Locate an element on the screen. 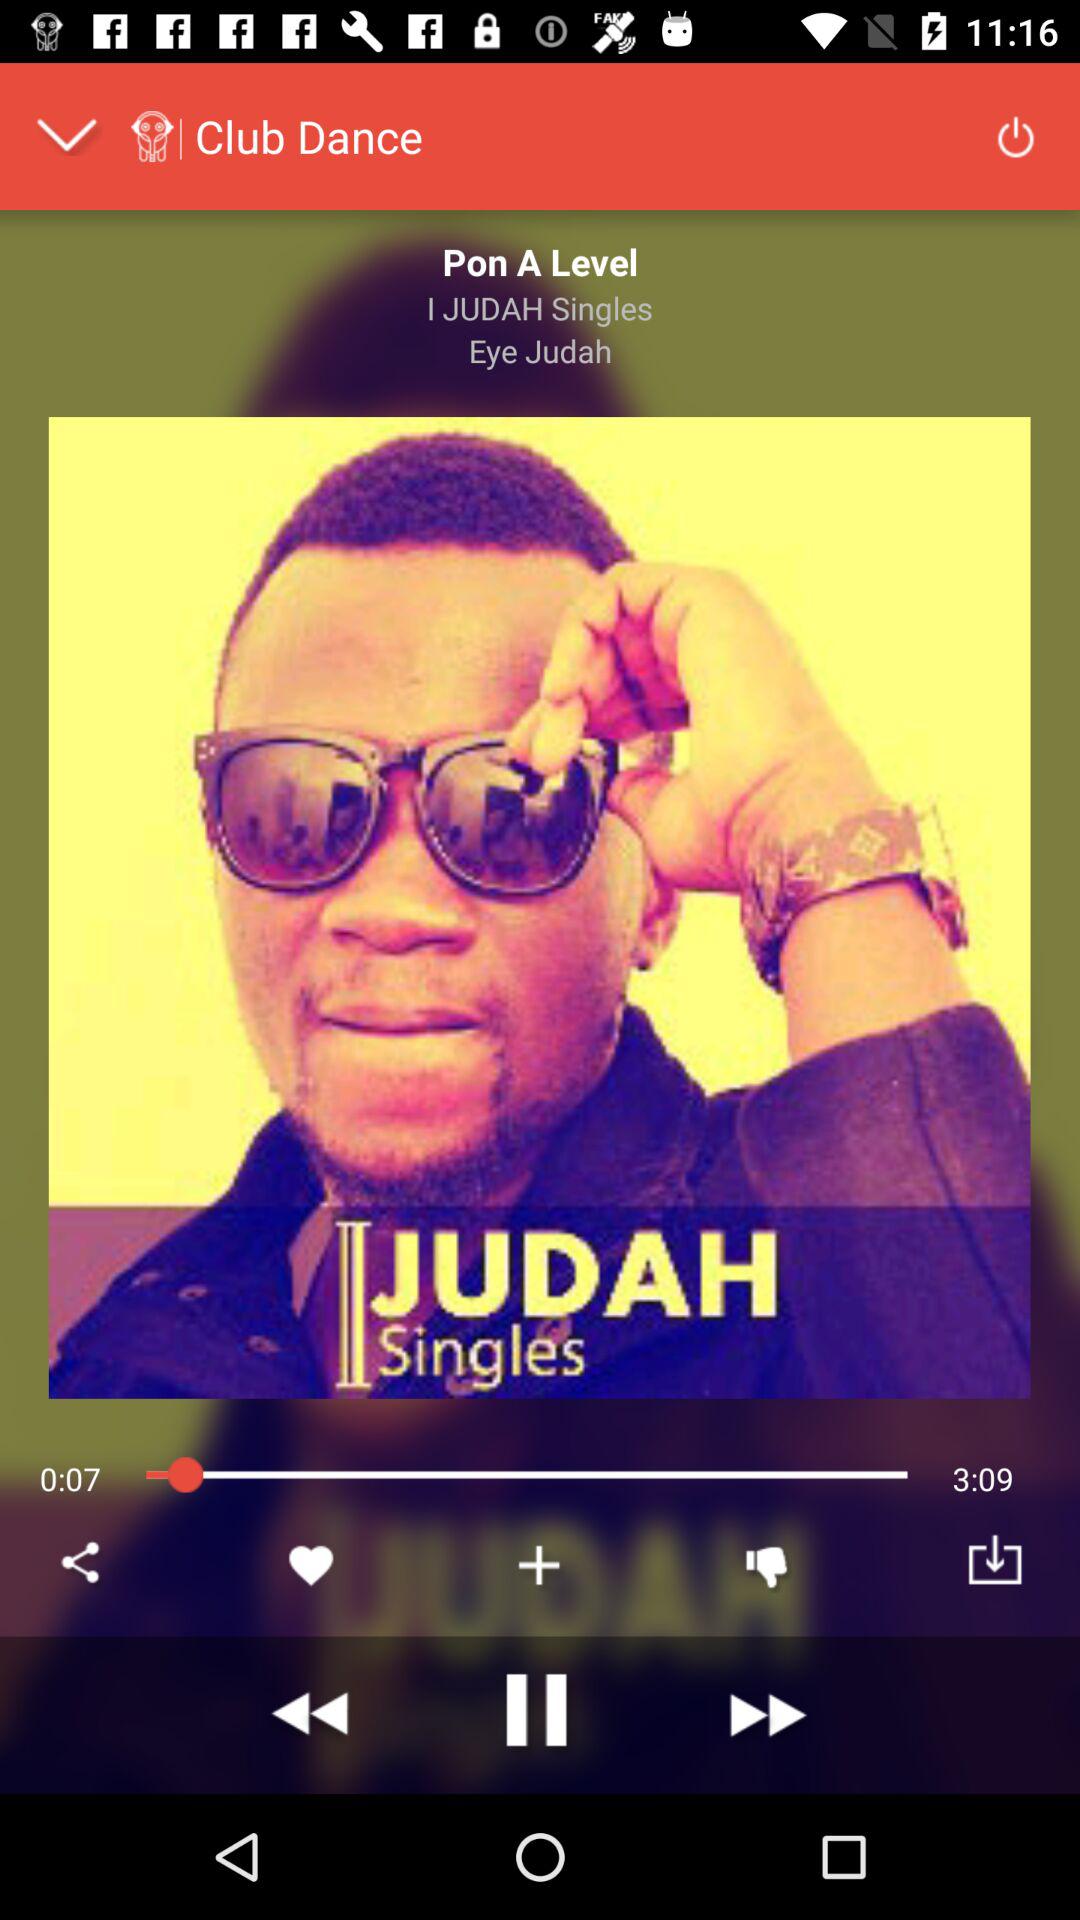 This screenshot has width=1080, height=1920. go back is located at coordinates (312, 1715).